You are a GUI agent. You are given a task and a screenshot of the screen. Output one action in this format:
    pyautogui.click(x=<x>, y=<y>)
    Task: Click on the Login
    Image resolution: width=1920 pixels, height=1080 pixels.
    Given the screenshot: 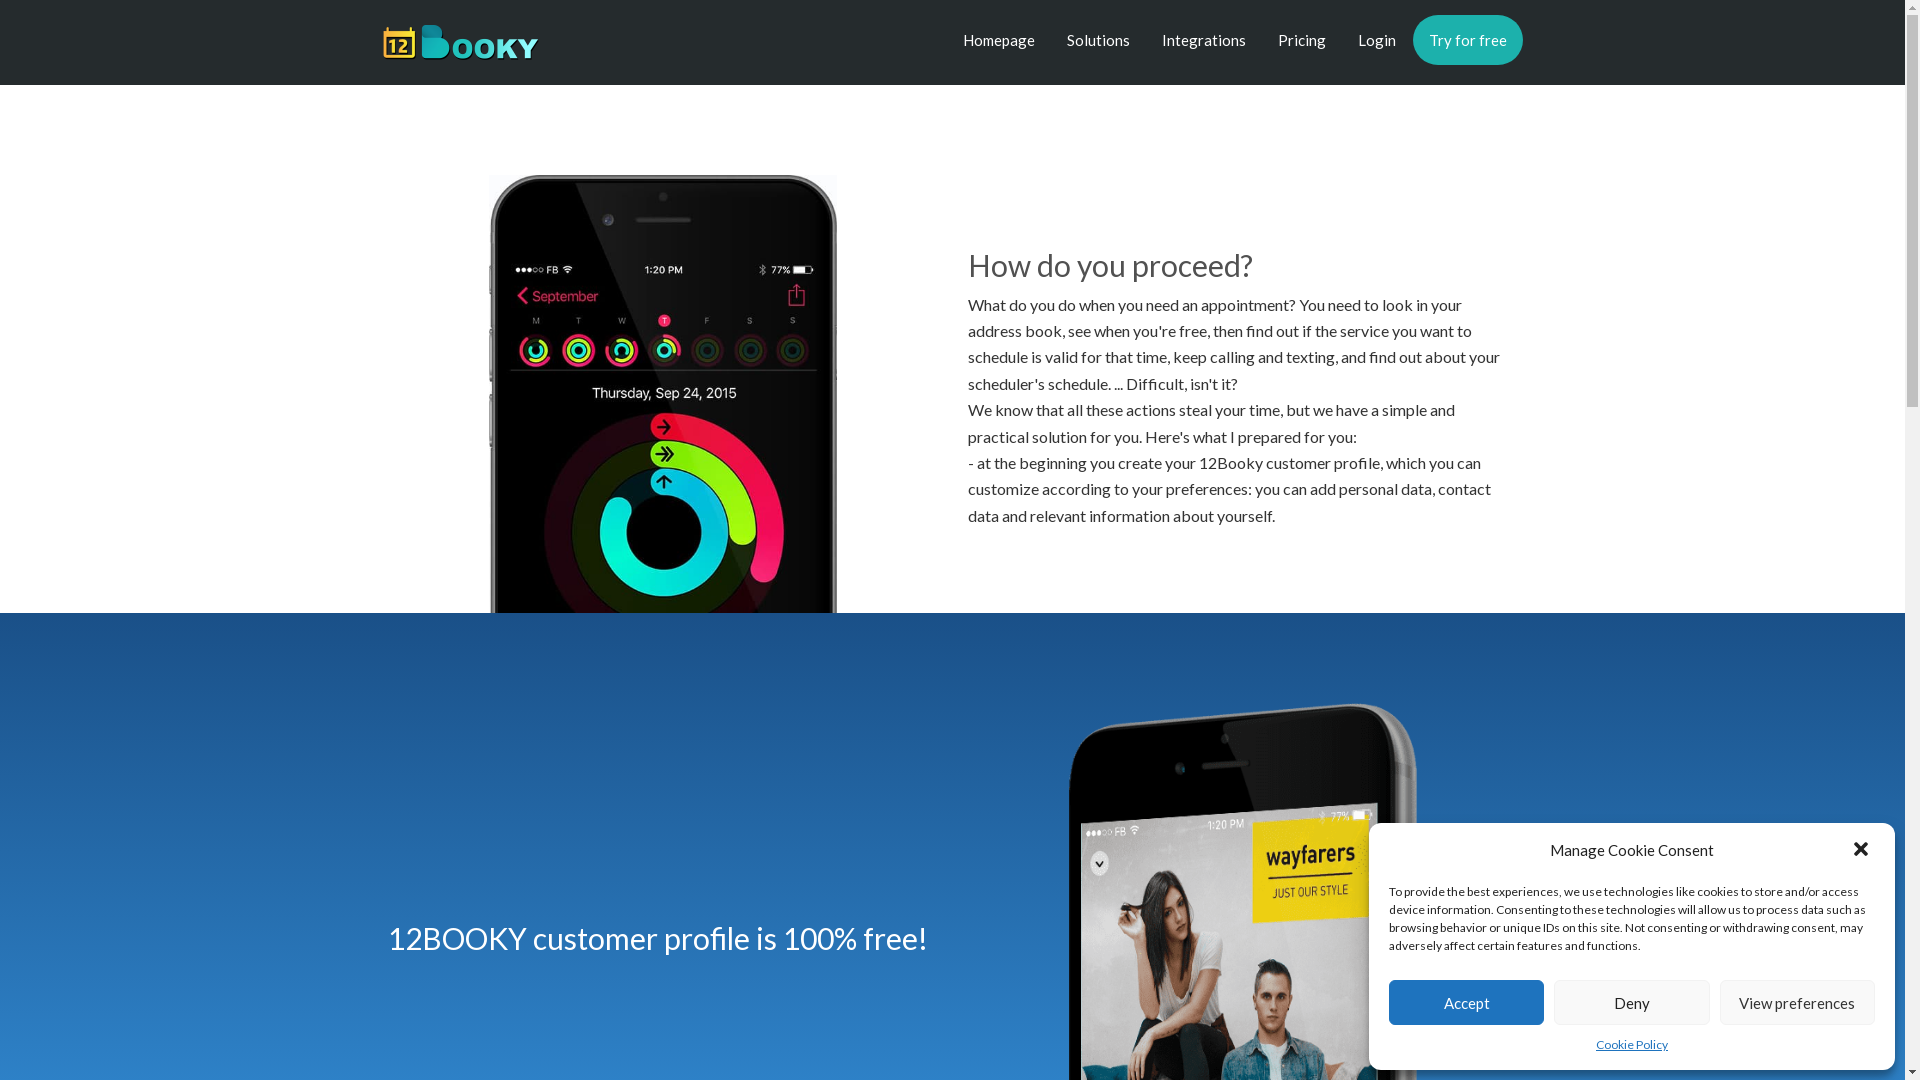 What is the action you would take?
    pyautogui.click(x=1377, y=40)
    